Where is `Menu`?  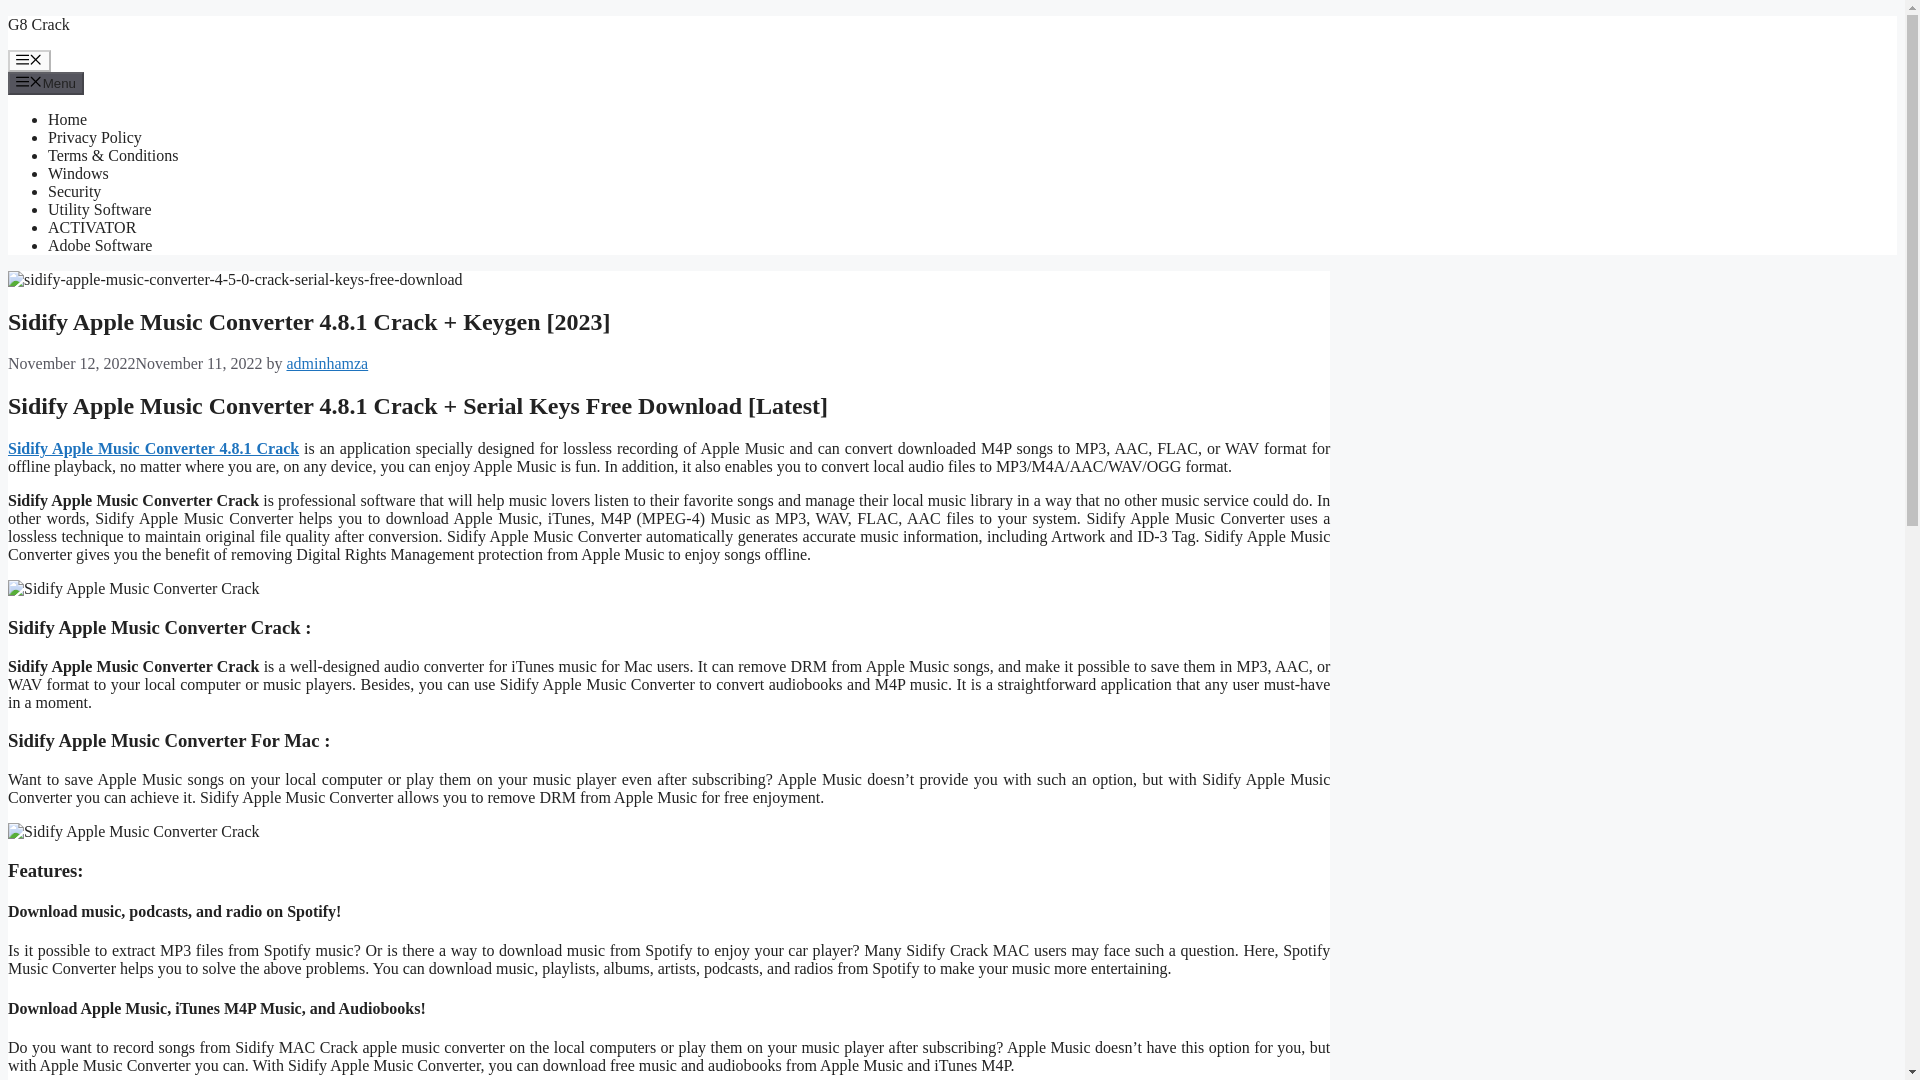
Menu is located at coordinates (29, 60).